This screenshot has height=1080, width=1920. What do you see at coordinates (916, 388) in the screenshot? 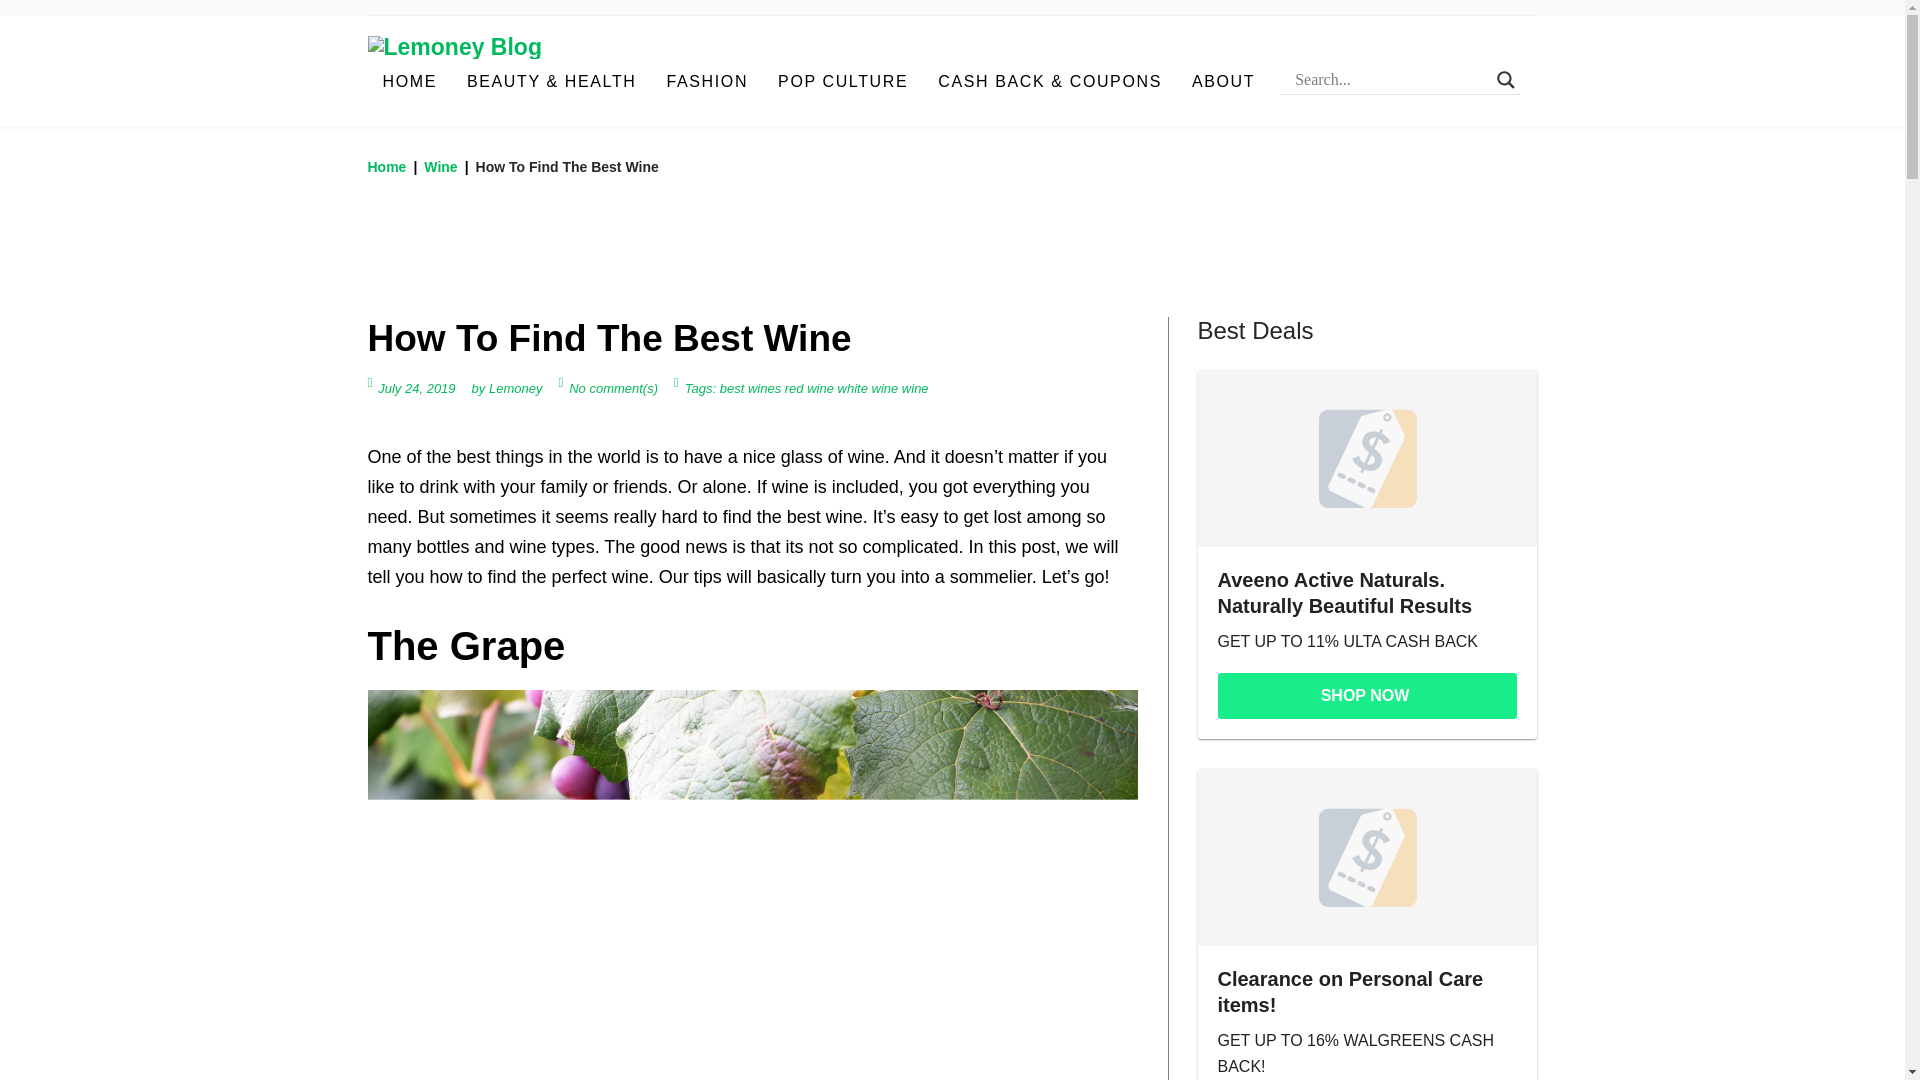
I see `wine` at bounding box center [916, 388].